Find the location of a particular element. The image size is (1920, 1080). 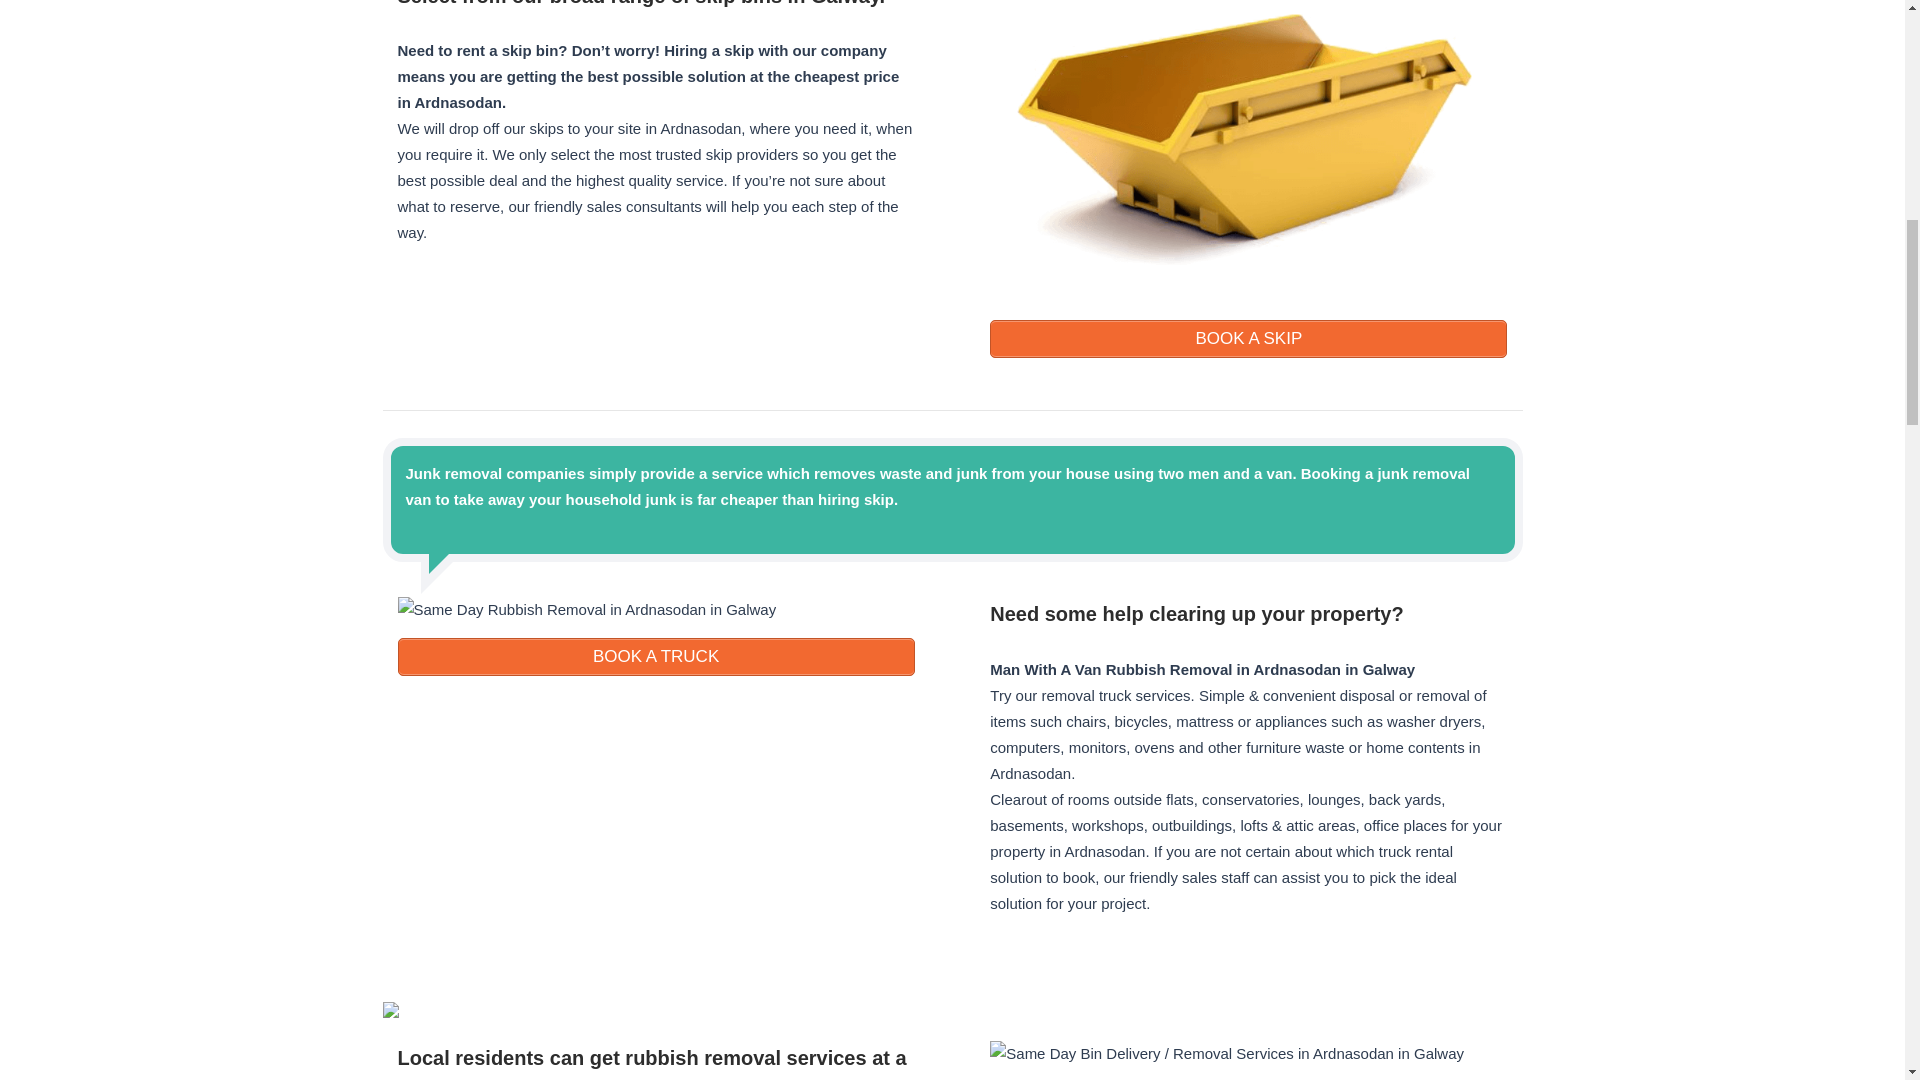

BOOK A SKIP is located at coordinates (1248, 338).